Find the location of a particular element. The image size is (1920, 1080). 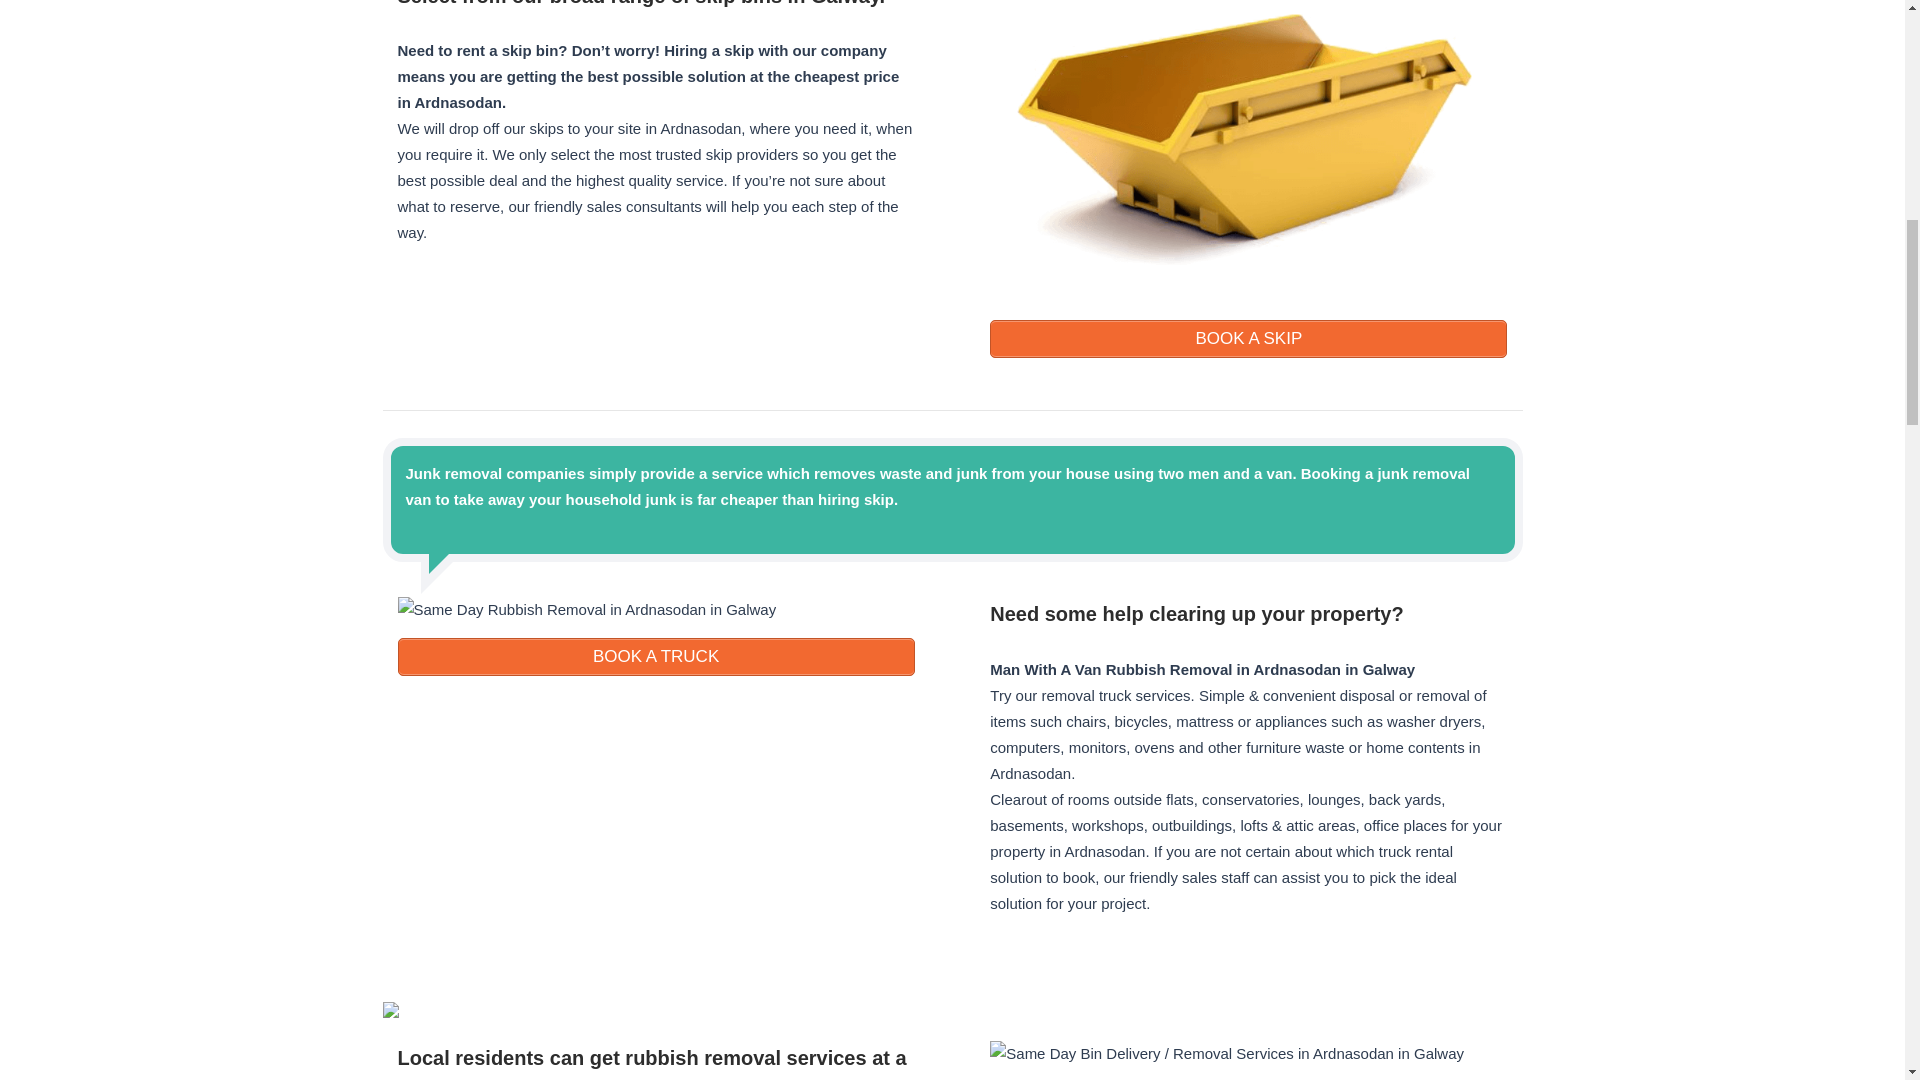

BOOK A SKIP is located at coordinates (1248, 338).